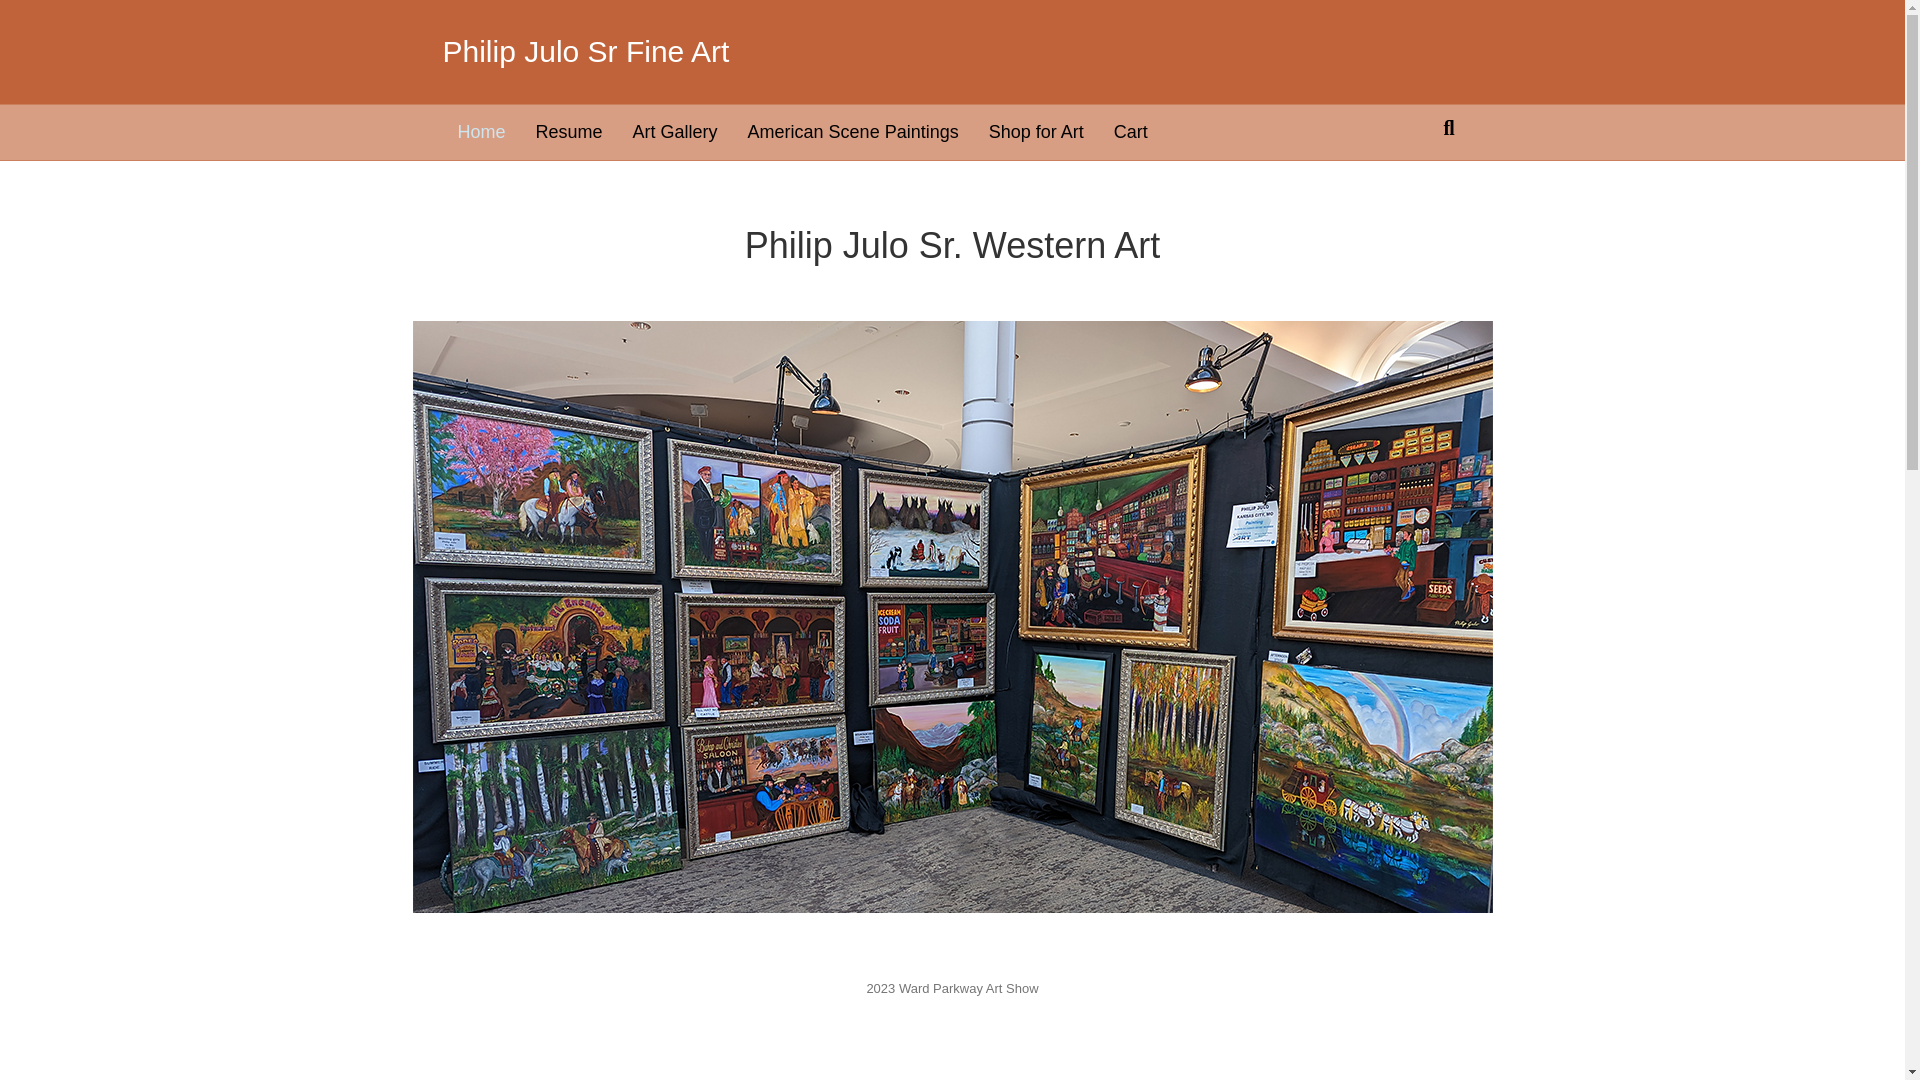 This screenshot has width=1920, height=1080. Describe the element at coordinates (853, 130) in the screenshot. I see `American Scene Paintings` at that location.